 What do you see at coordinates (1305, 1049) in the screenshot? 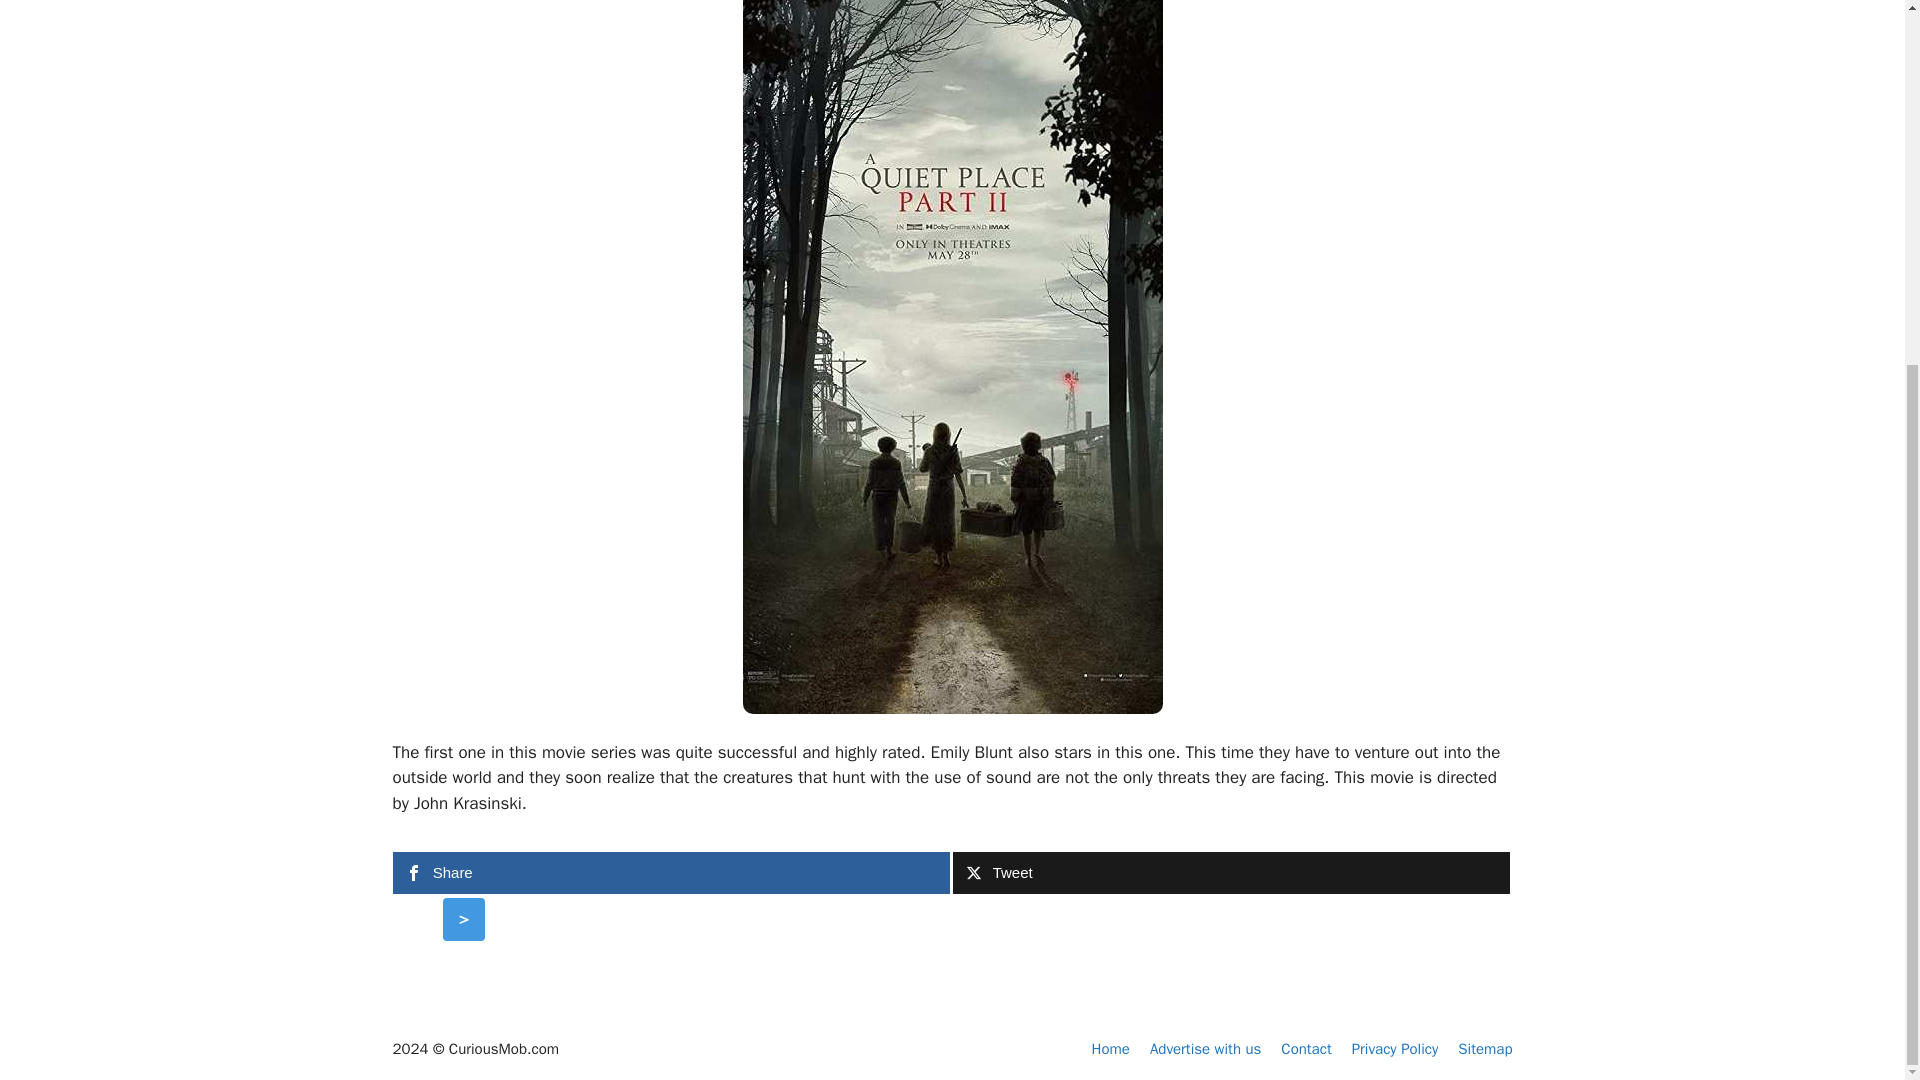
I see `Contact` at bounding box center [1305, 1049].